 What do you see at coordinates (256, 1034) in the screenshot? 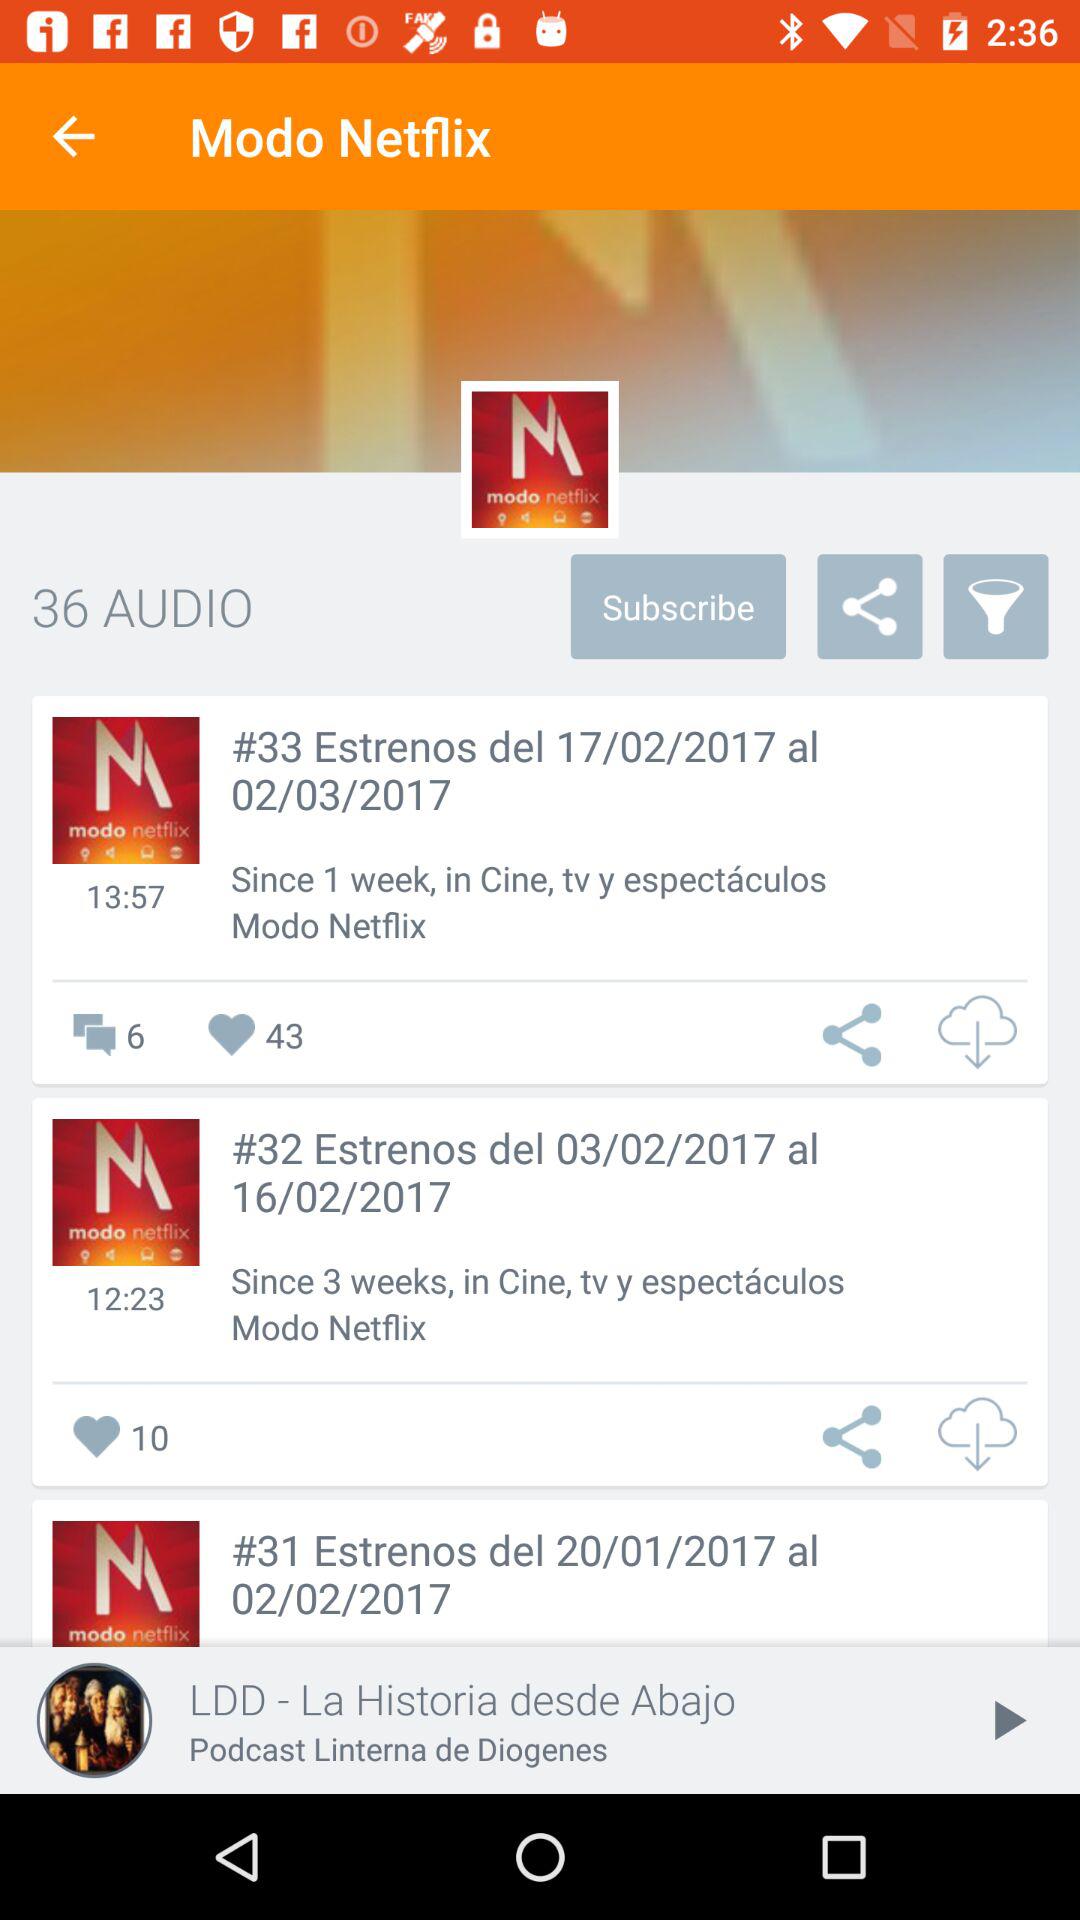
I see `flip until 43 item` at bounding box center [256, 1034].